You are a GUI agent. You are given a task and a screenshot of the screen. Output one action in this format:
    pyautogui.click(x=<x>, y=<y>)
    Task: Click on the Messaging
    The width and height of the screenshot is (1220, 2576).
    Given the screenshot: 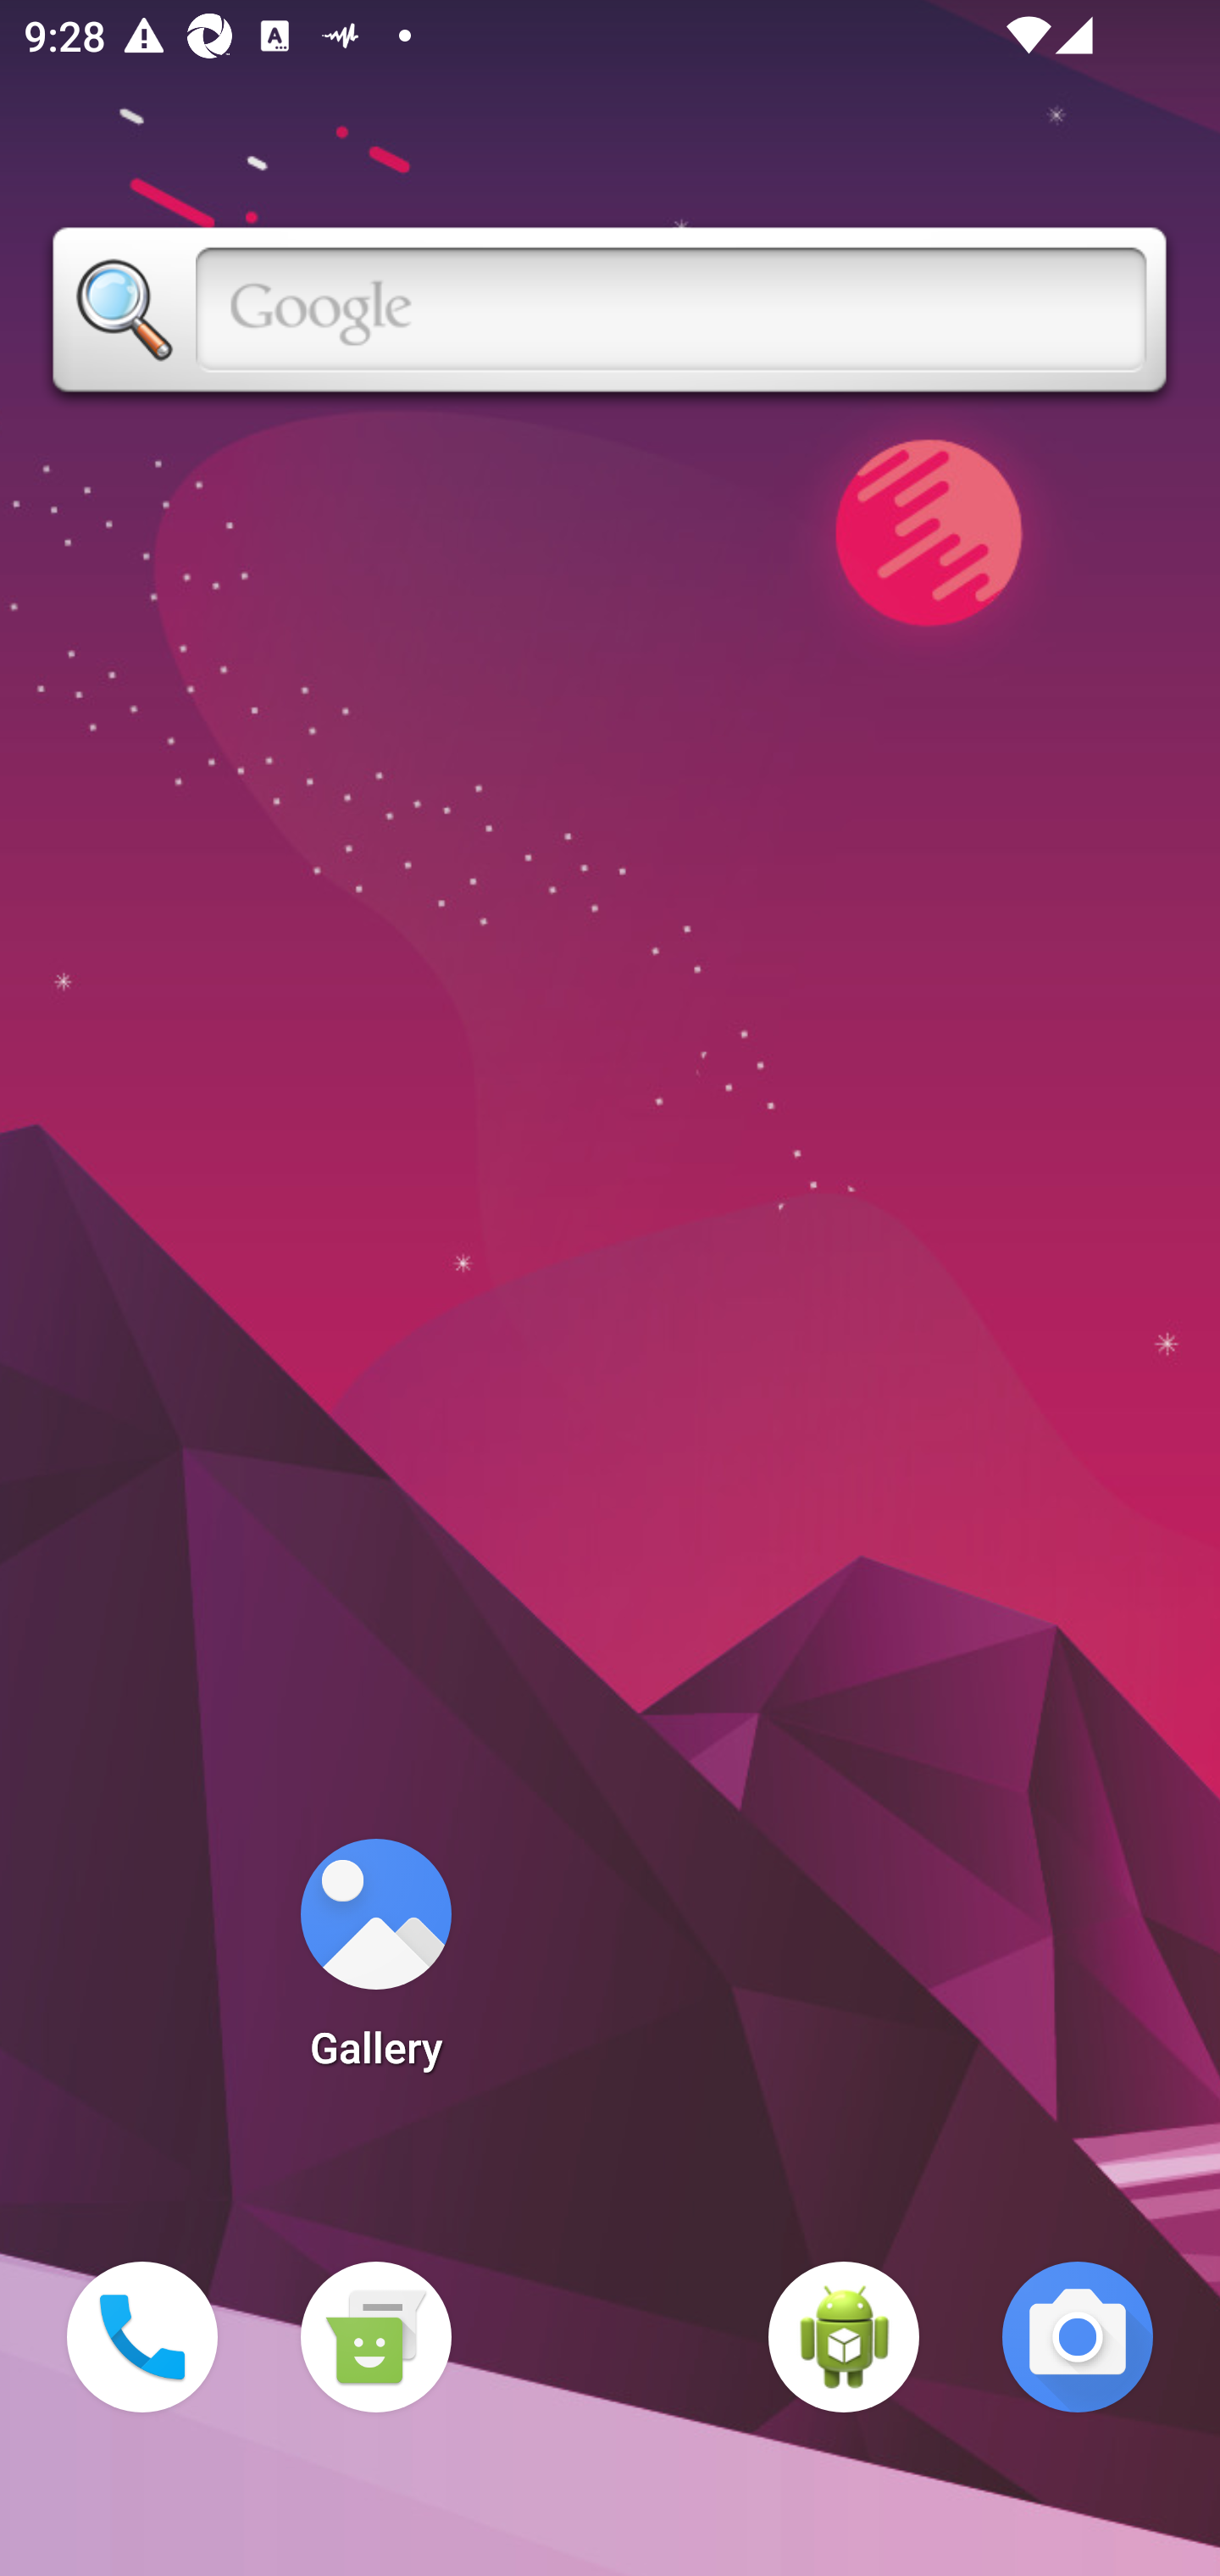 What is the action you would take?
    pyautogui.click(x=375, y=2337)
    